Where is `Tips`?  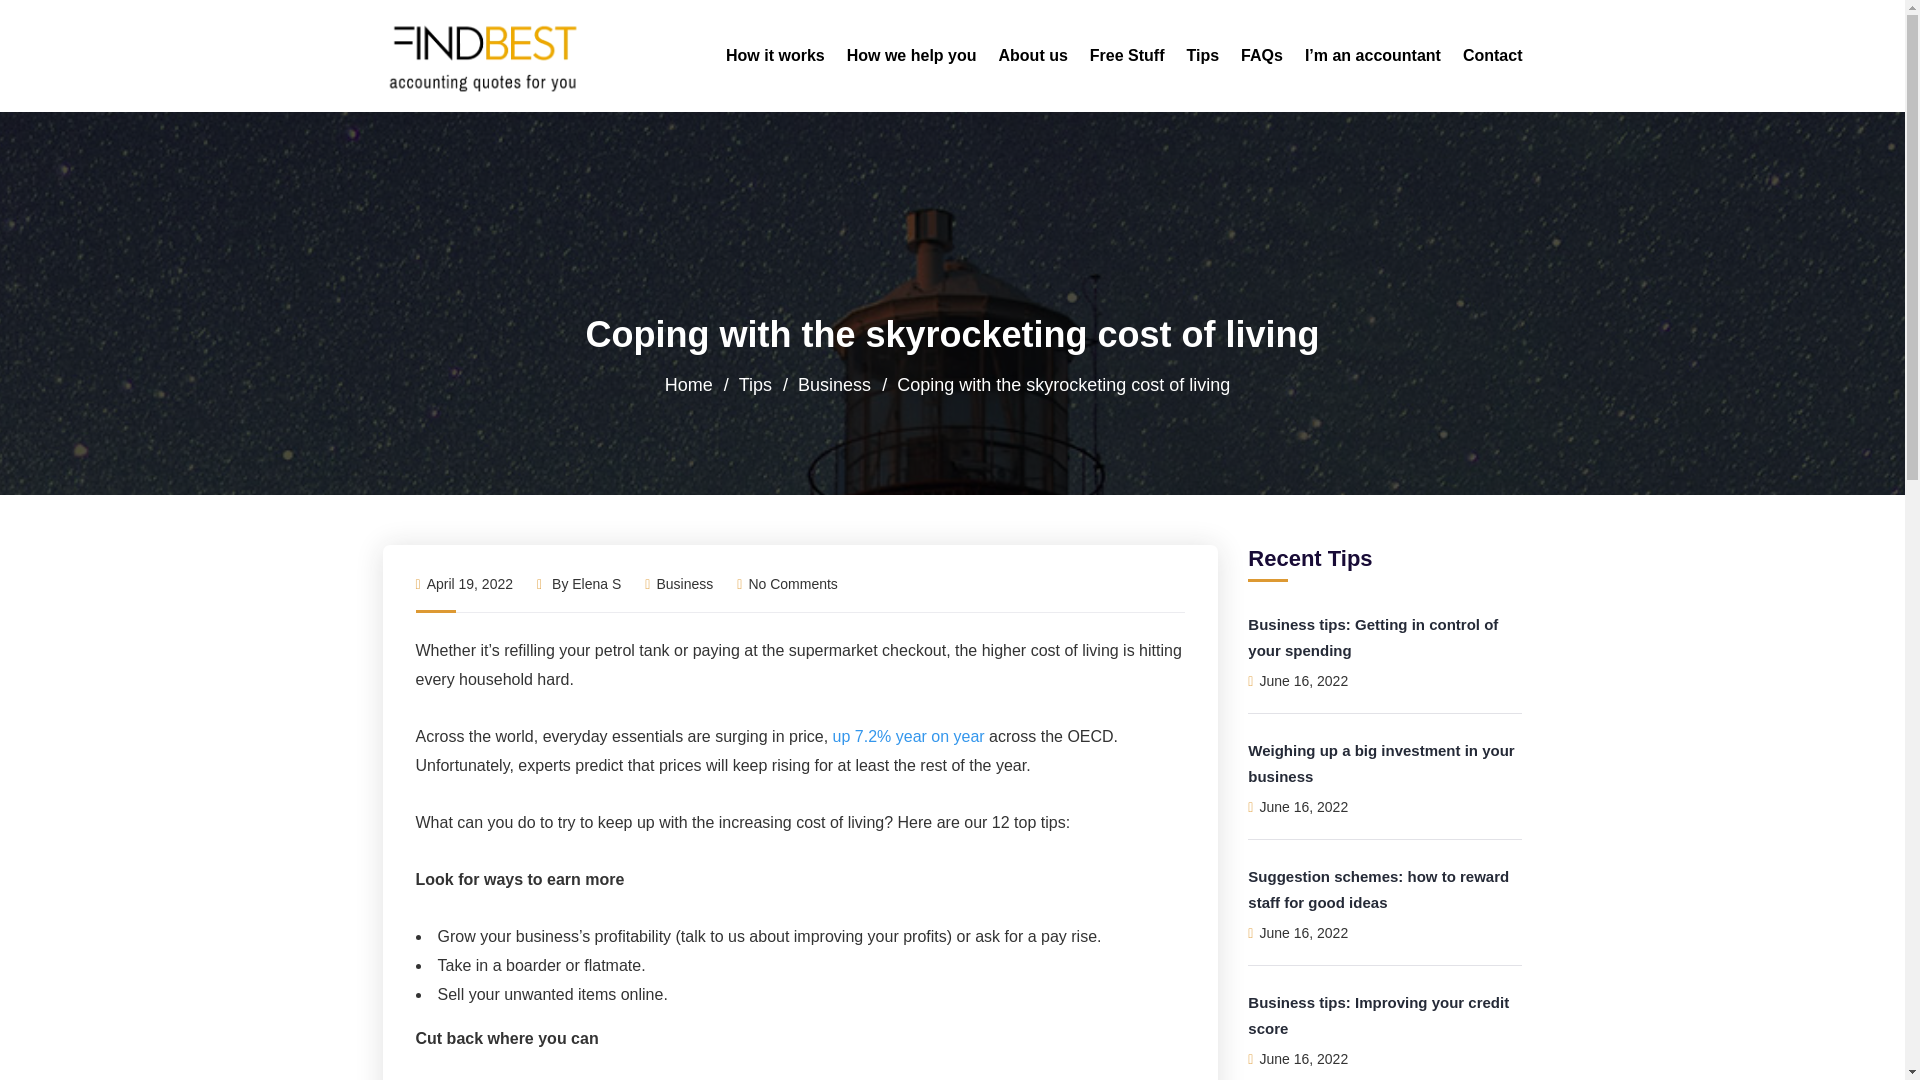 Tips is located at coordinates (755, 384).